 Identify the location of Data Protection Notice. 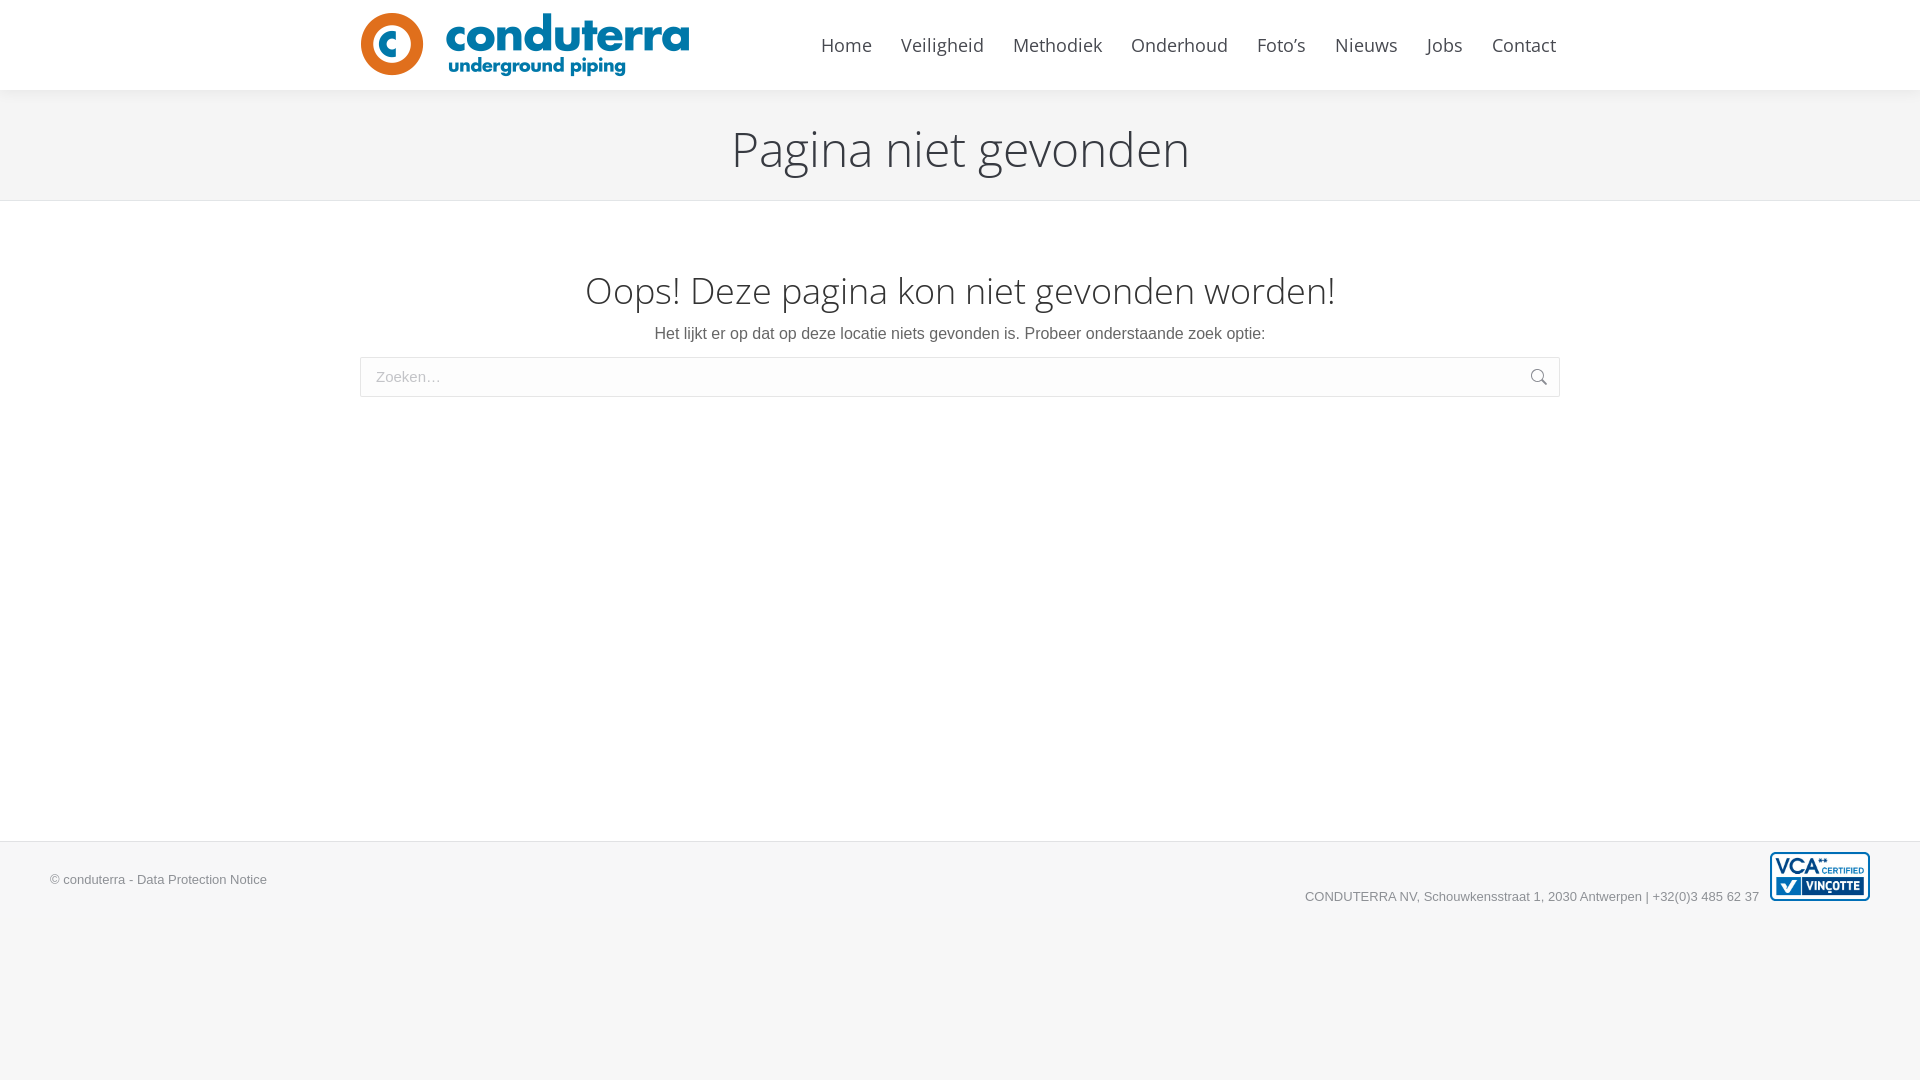
(202, 880).